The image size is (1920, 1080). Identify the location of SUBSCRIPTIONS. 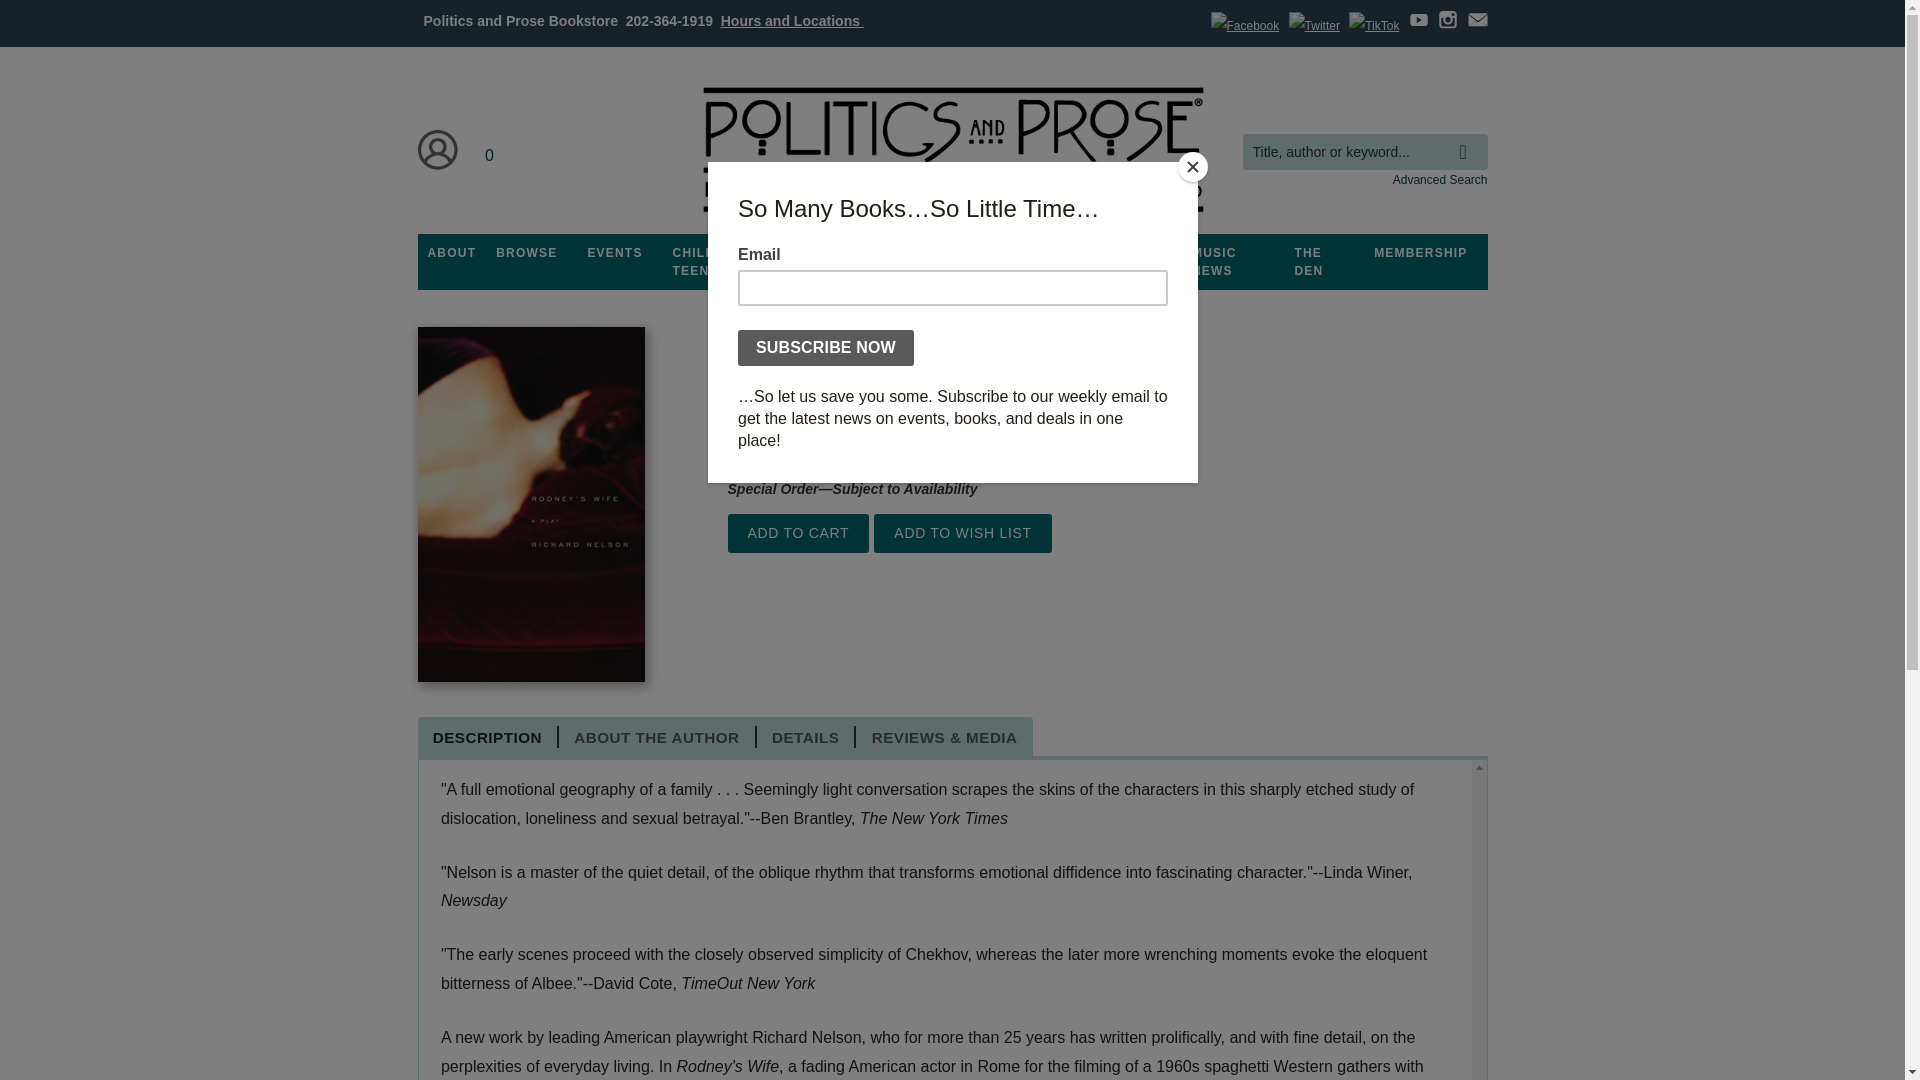
(952, 253).